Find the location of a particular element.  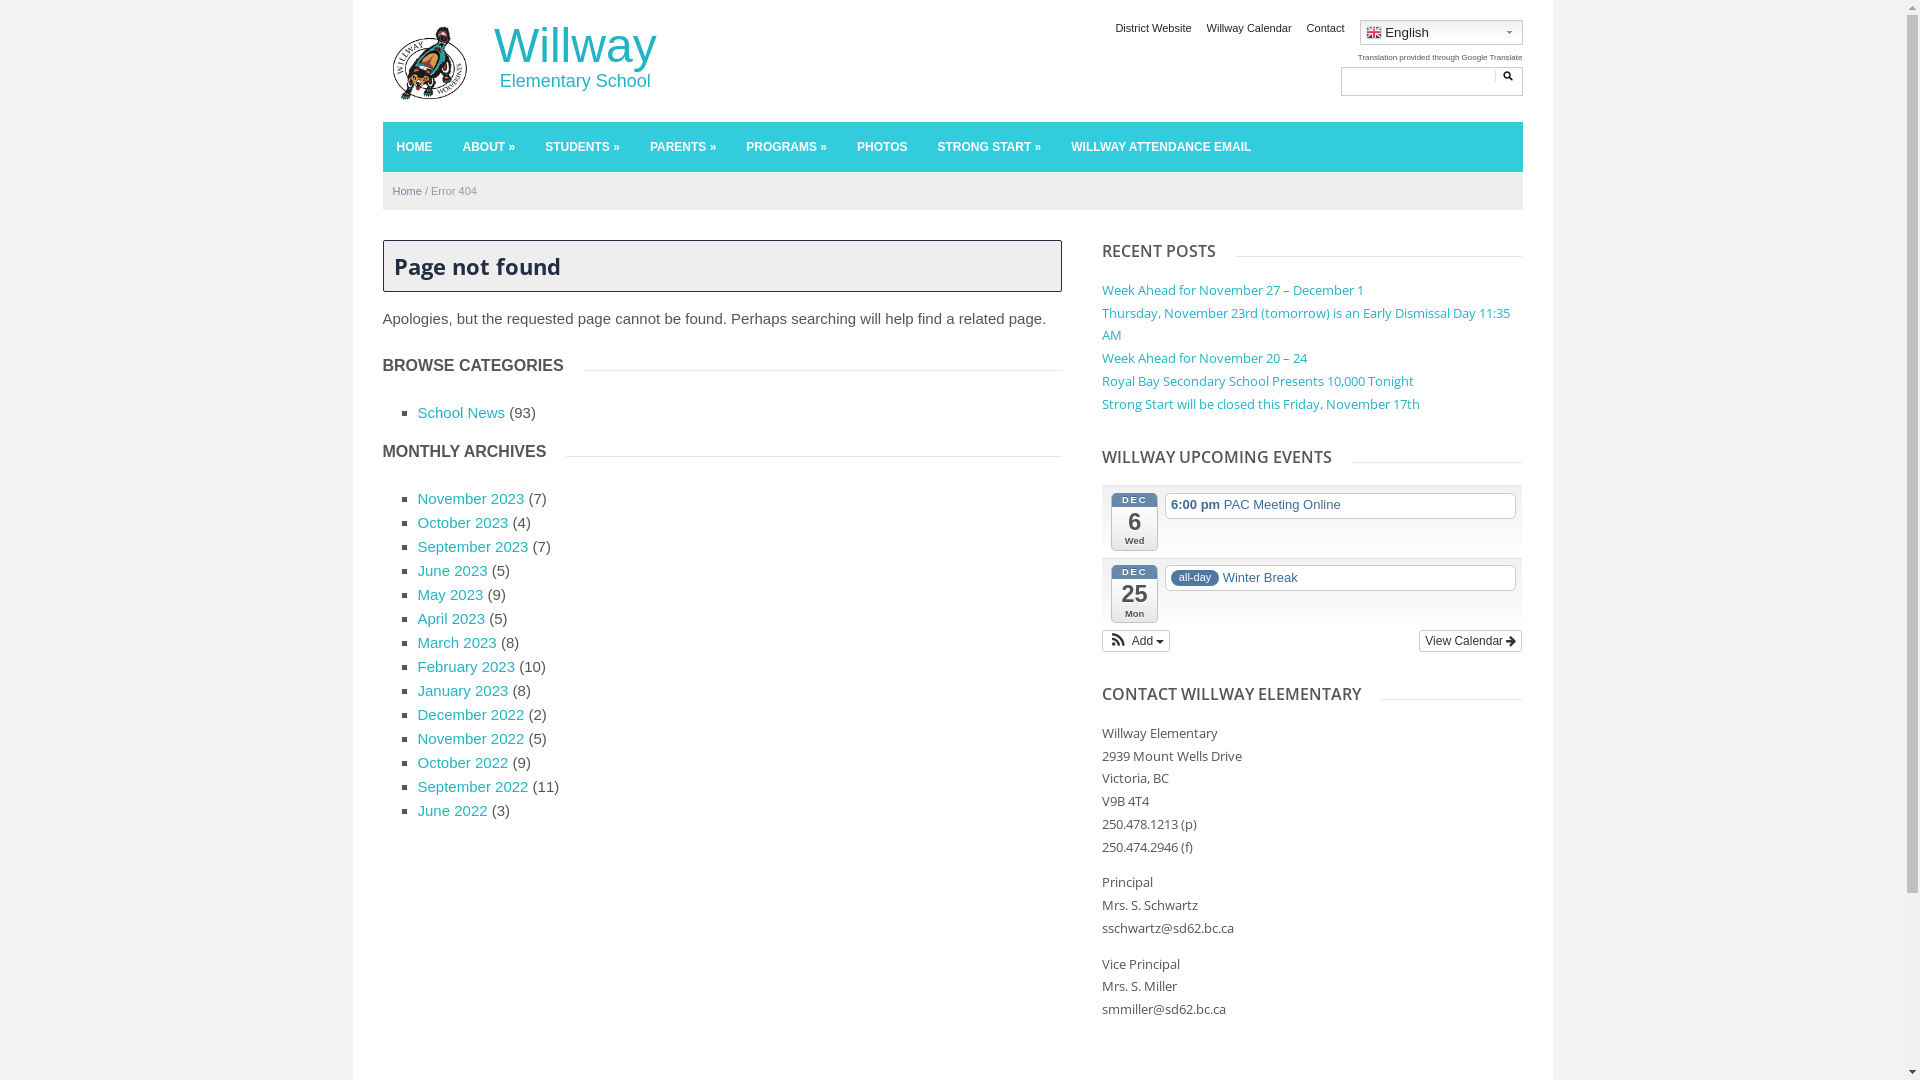

September 2023 is located at coordinates (474, 546).